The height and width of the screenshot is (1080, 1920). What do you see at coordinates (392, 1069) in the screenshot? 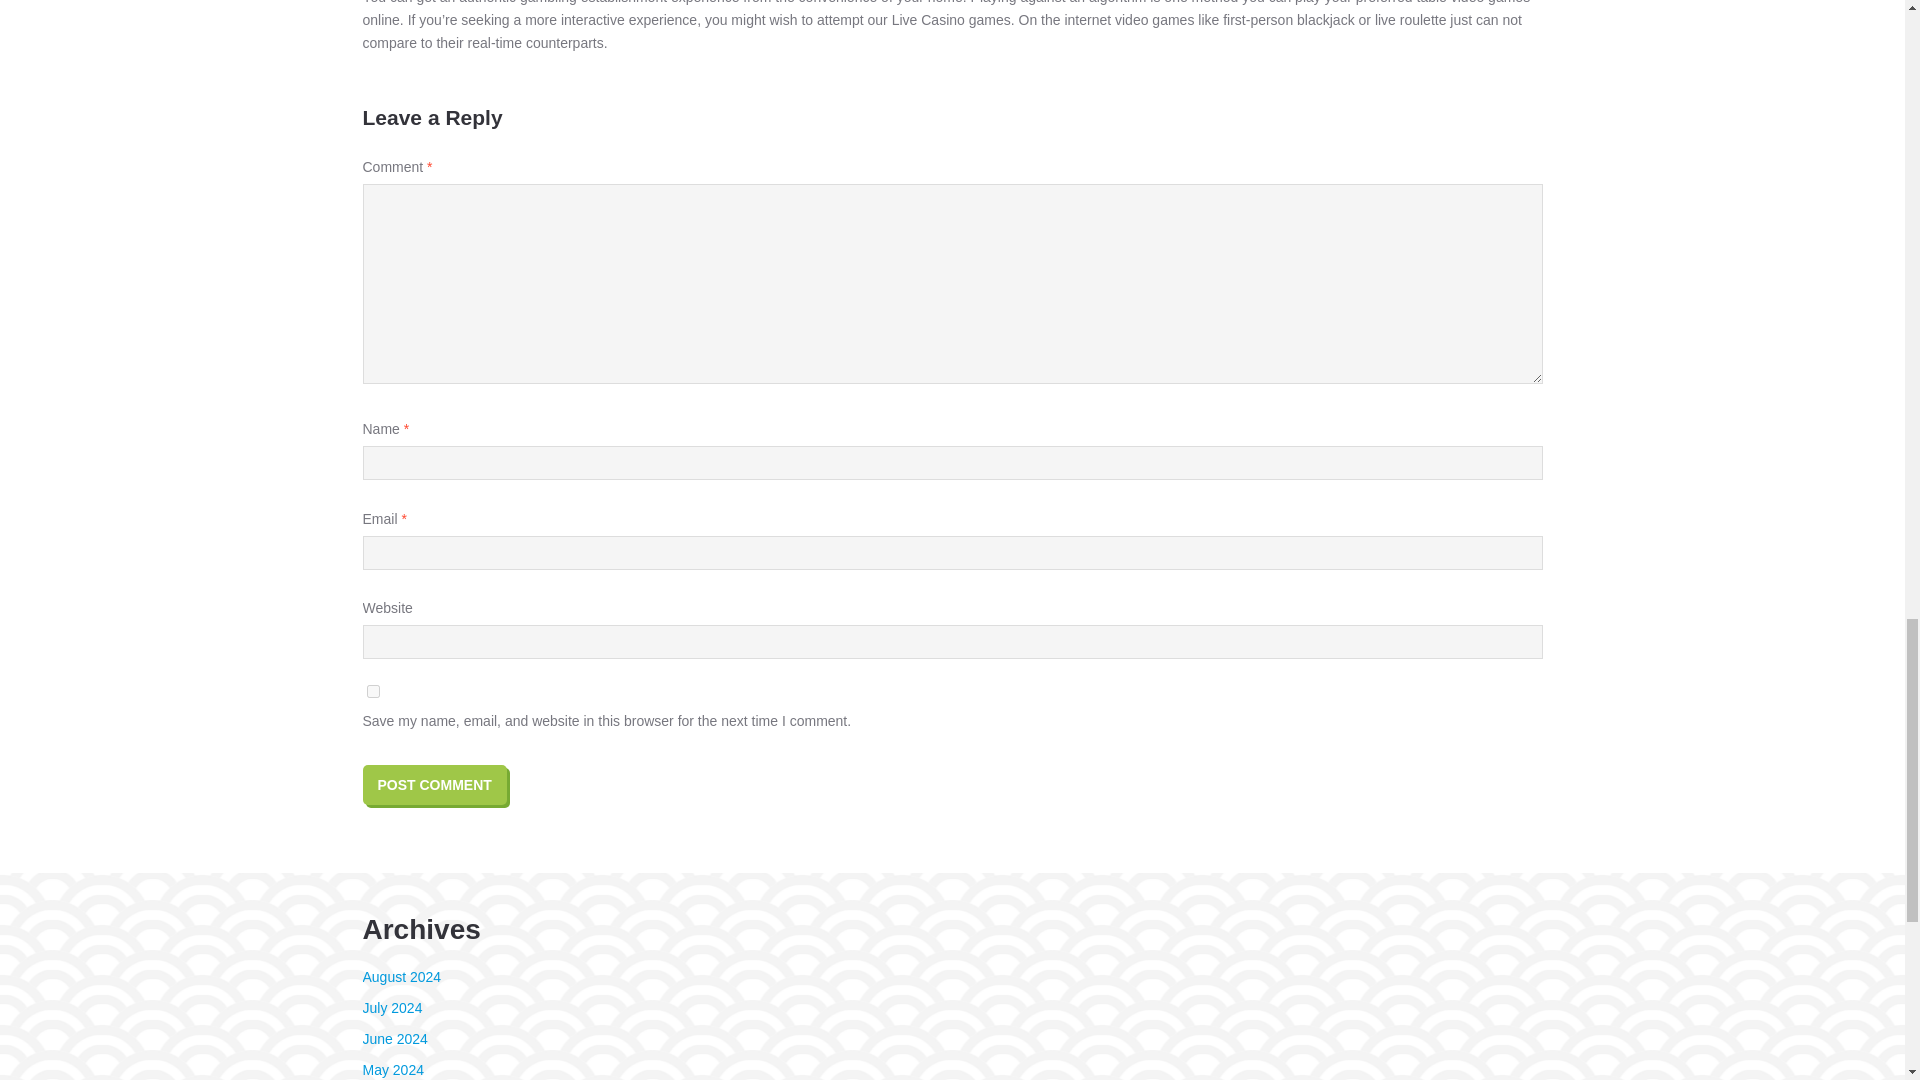
I see `May 2024` at bounding box center [392, 1069].